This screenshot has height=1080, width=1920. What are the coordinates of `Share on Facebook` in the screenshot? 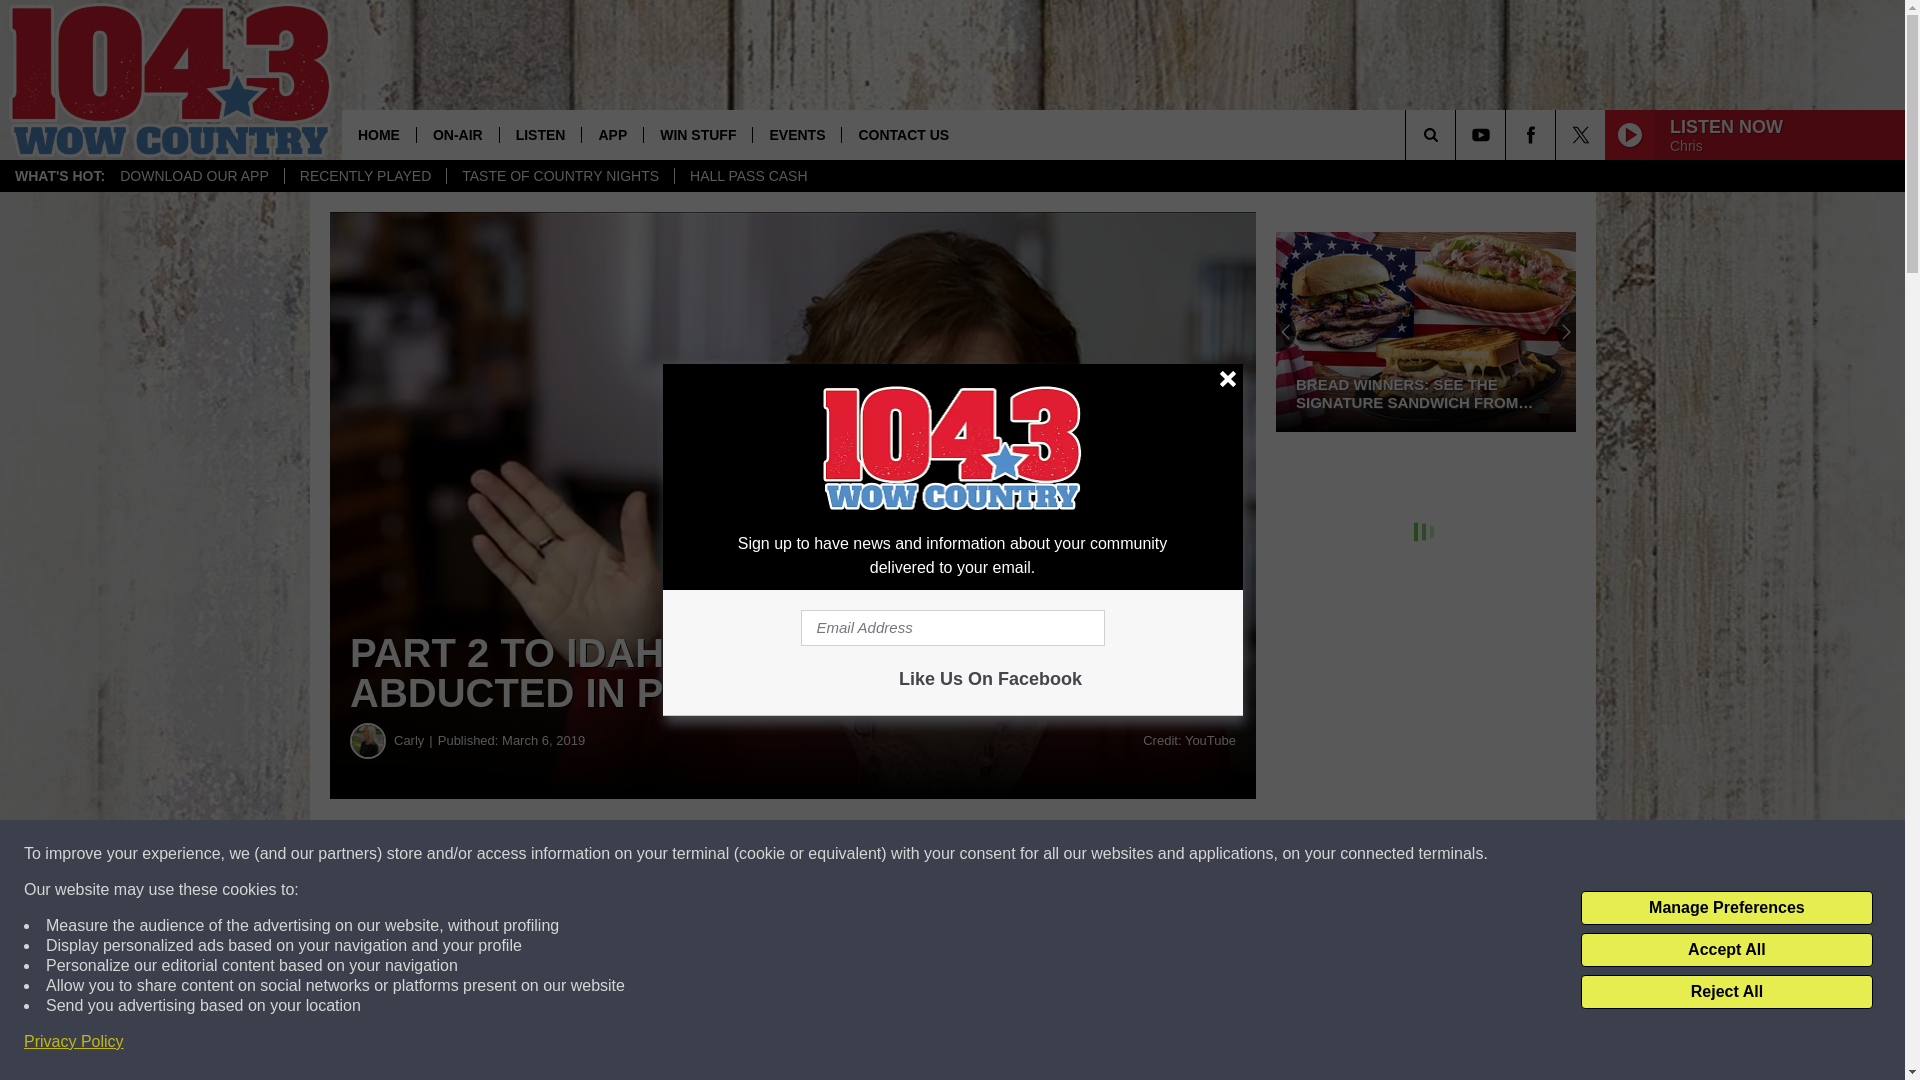 It's located at (608, 854).